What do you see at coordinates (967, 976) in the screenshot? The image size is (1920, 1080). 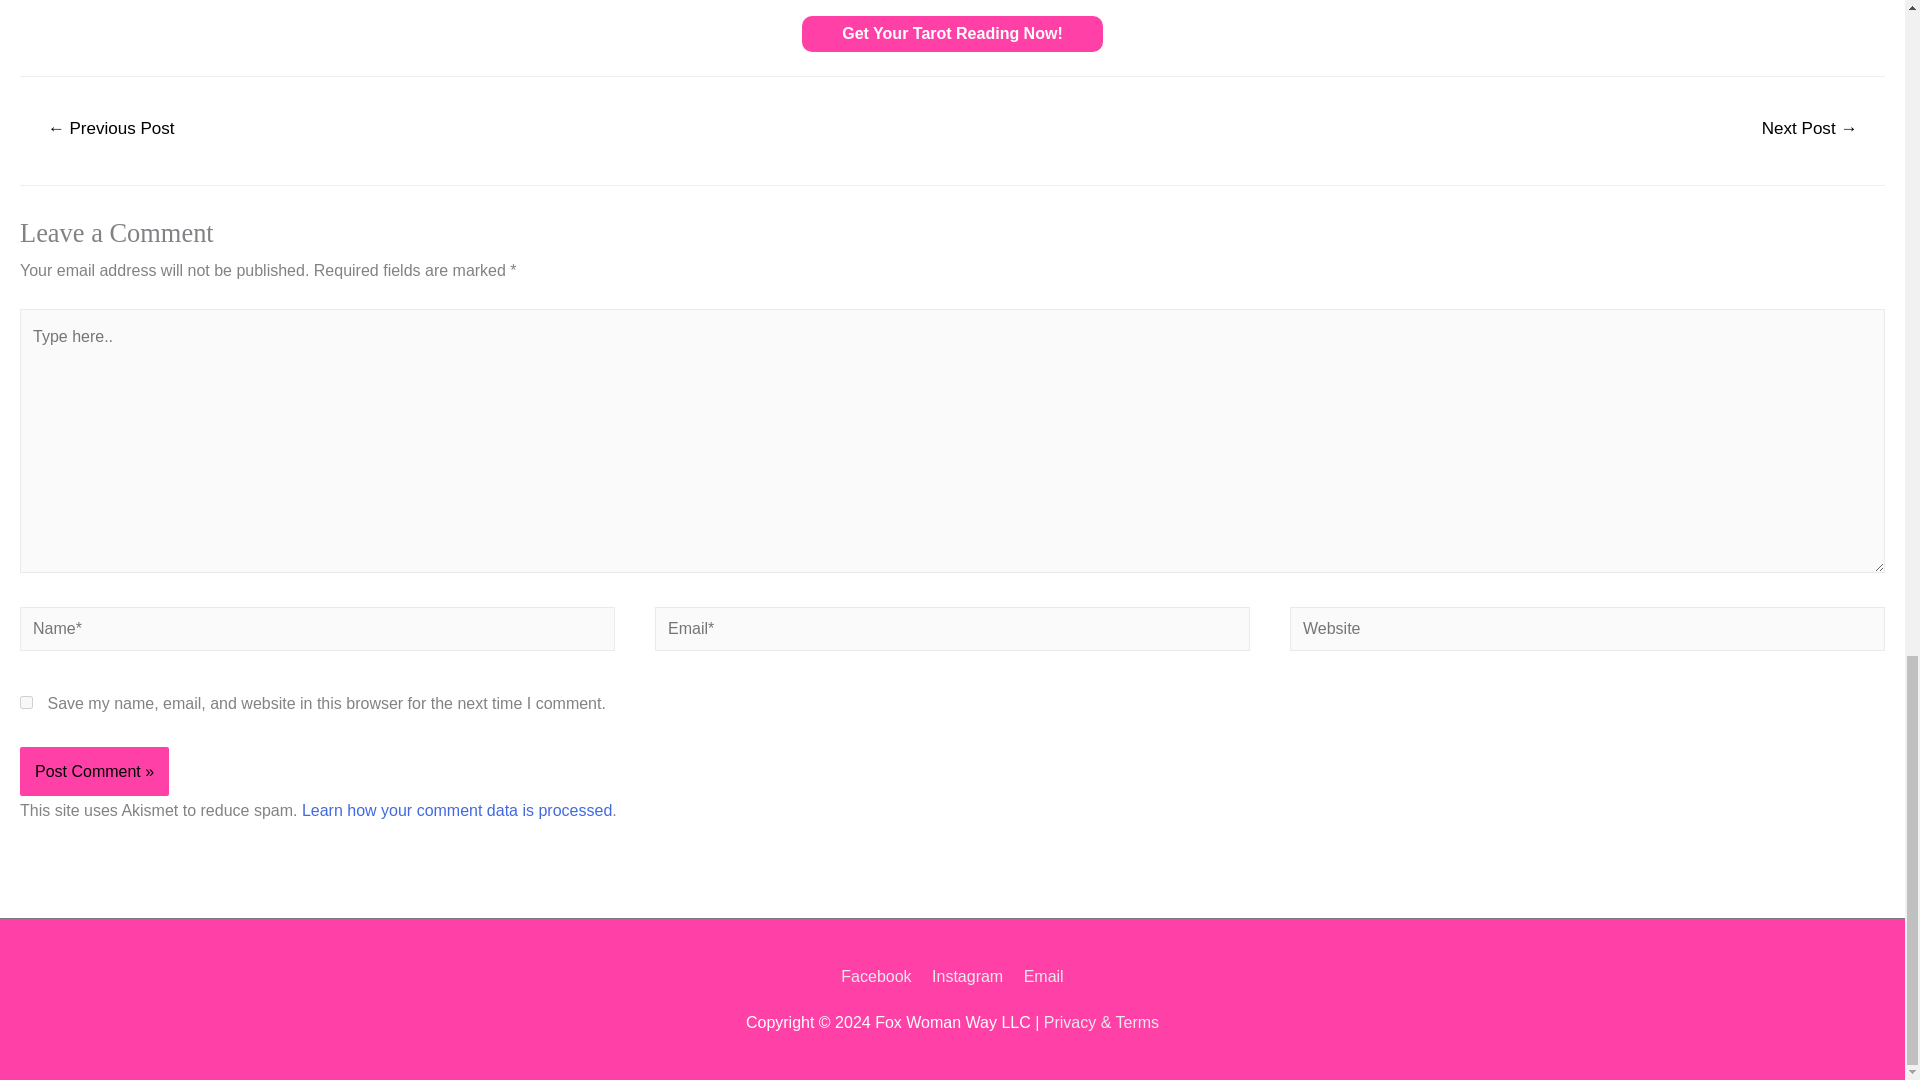 I see `Instagram` at bounding box center [967, 976].